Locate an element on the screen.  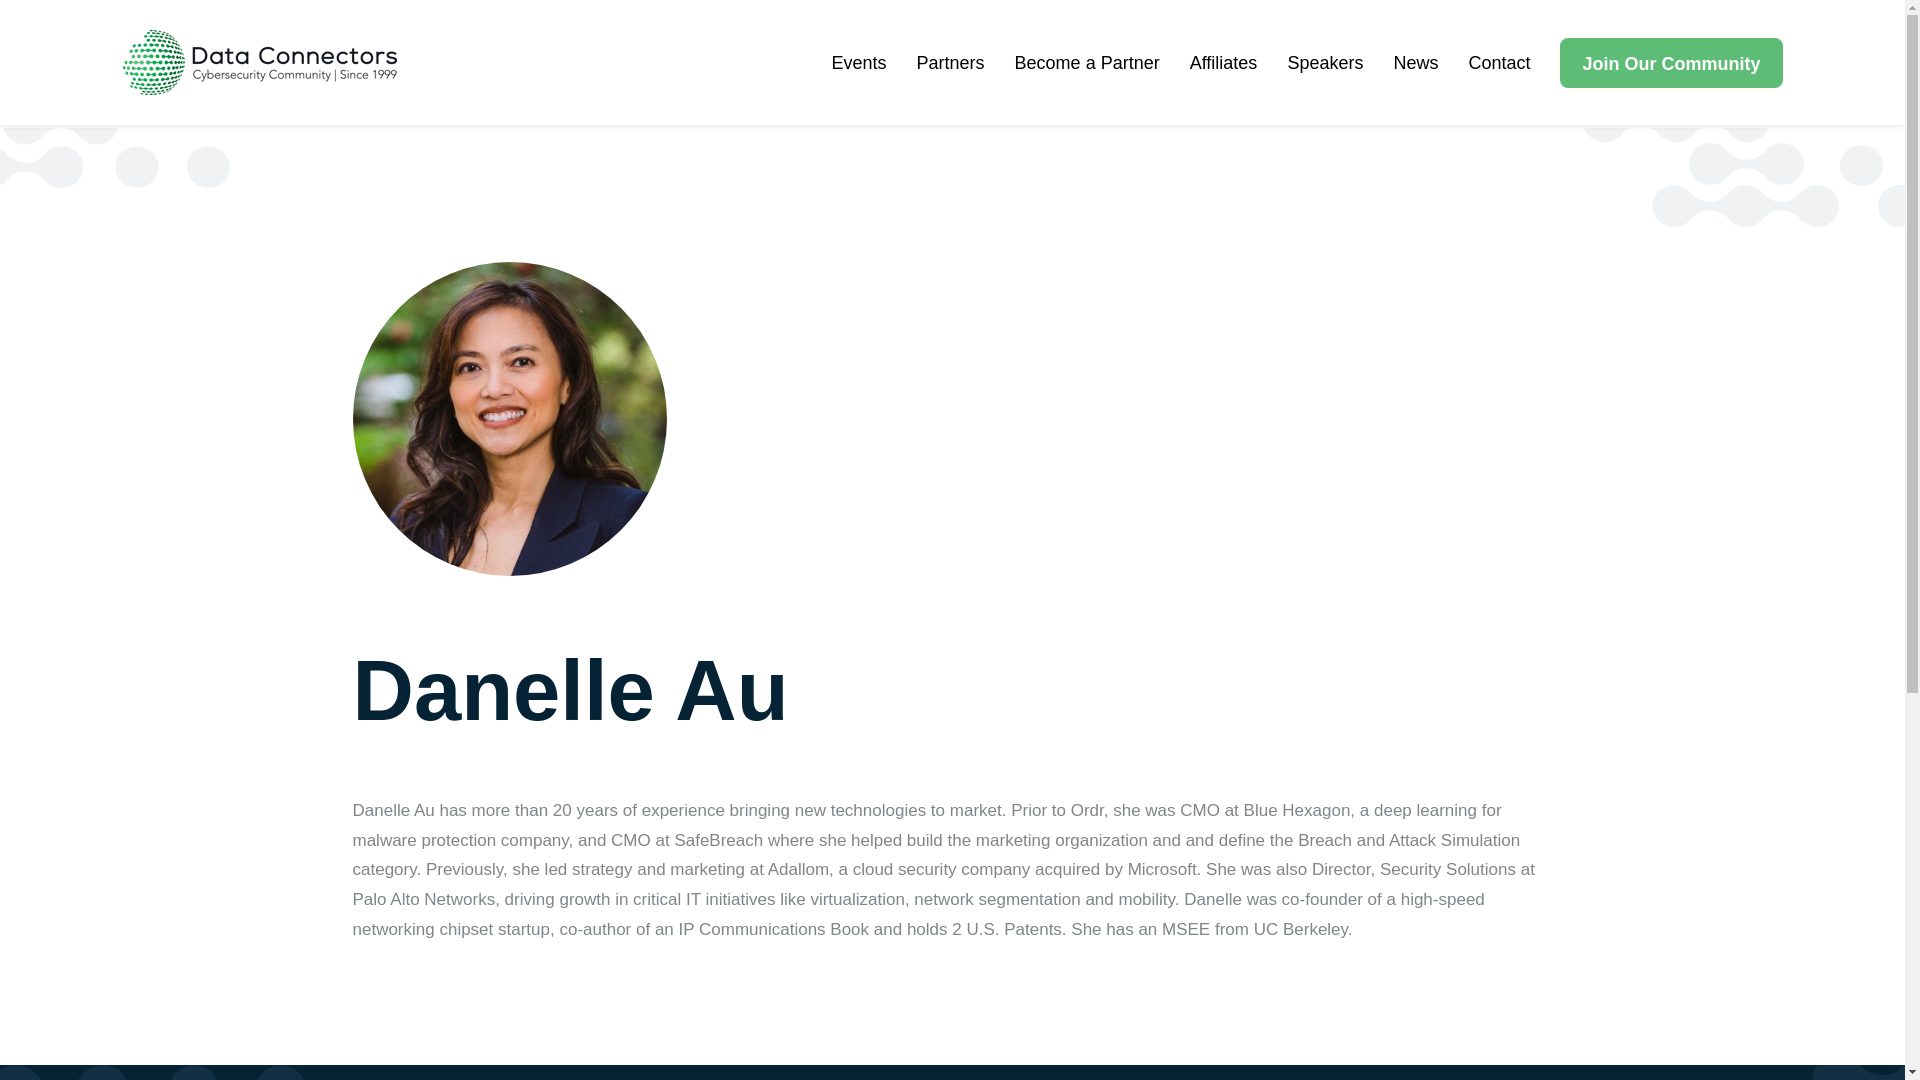
Affiliates is located at coordinates (1224, 63).